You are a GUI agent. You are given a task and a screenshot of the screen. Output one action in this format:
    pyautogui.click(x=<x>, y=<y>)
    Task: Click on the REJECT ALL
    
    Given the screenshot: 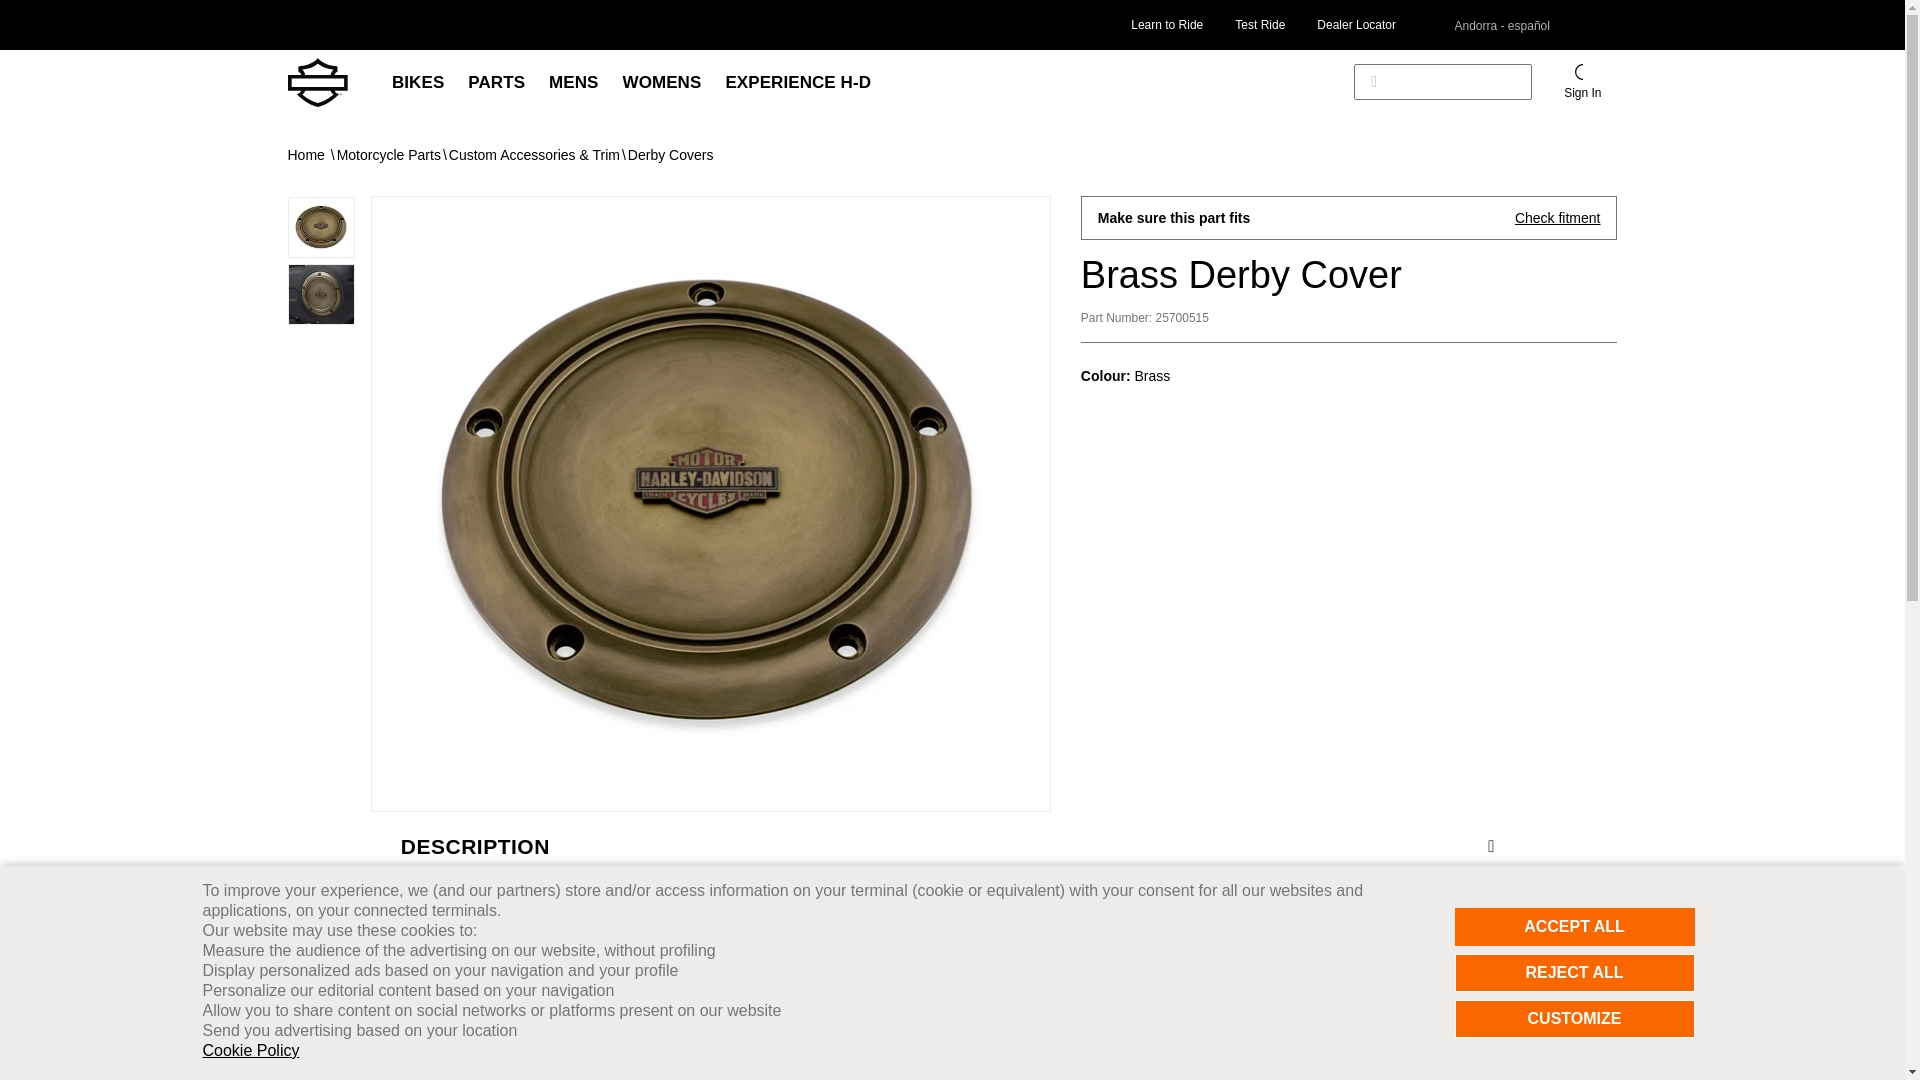 What is the action you would take?
    pyautogui.click(x=1573, y=972)
    